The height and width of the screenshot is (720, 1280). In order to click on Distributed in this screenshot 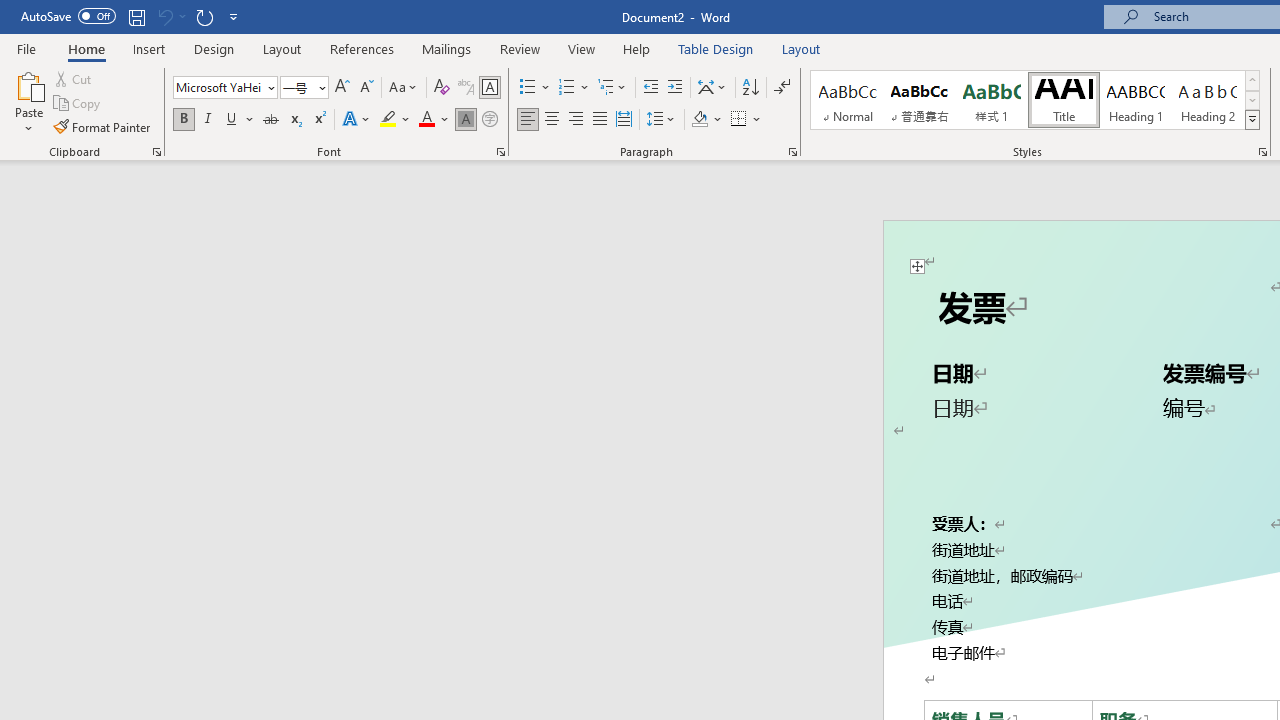, I will do `click(624, 120)`.